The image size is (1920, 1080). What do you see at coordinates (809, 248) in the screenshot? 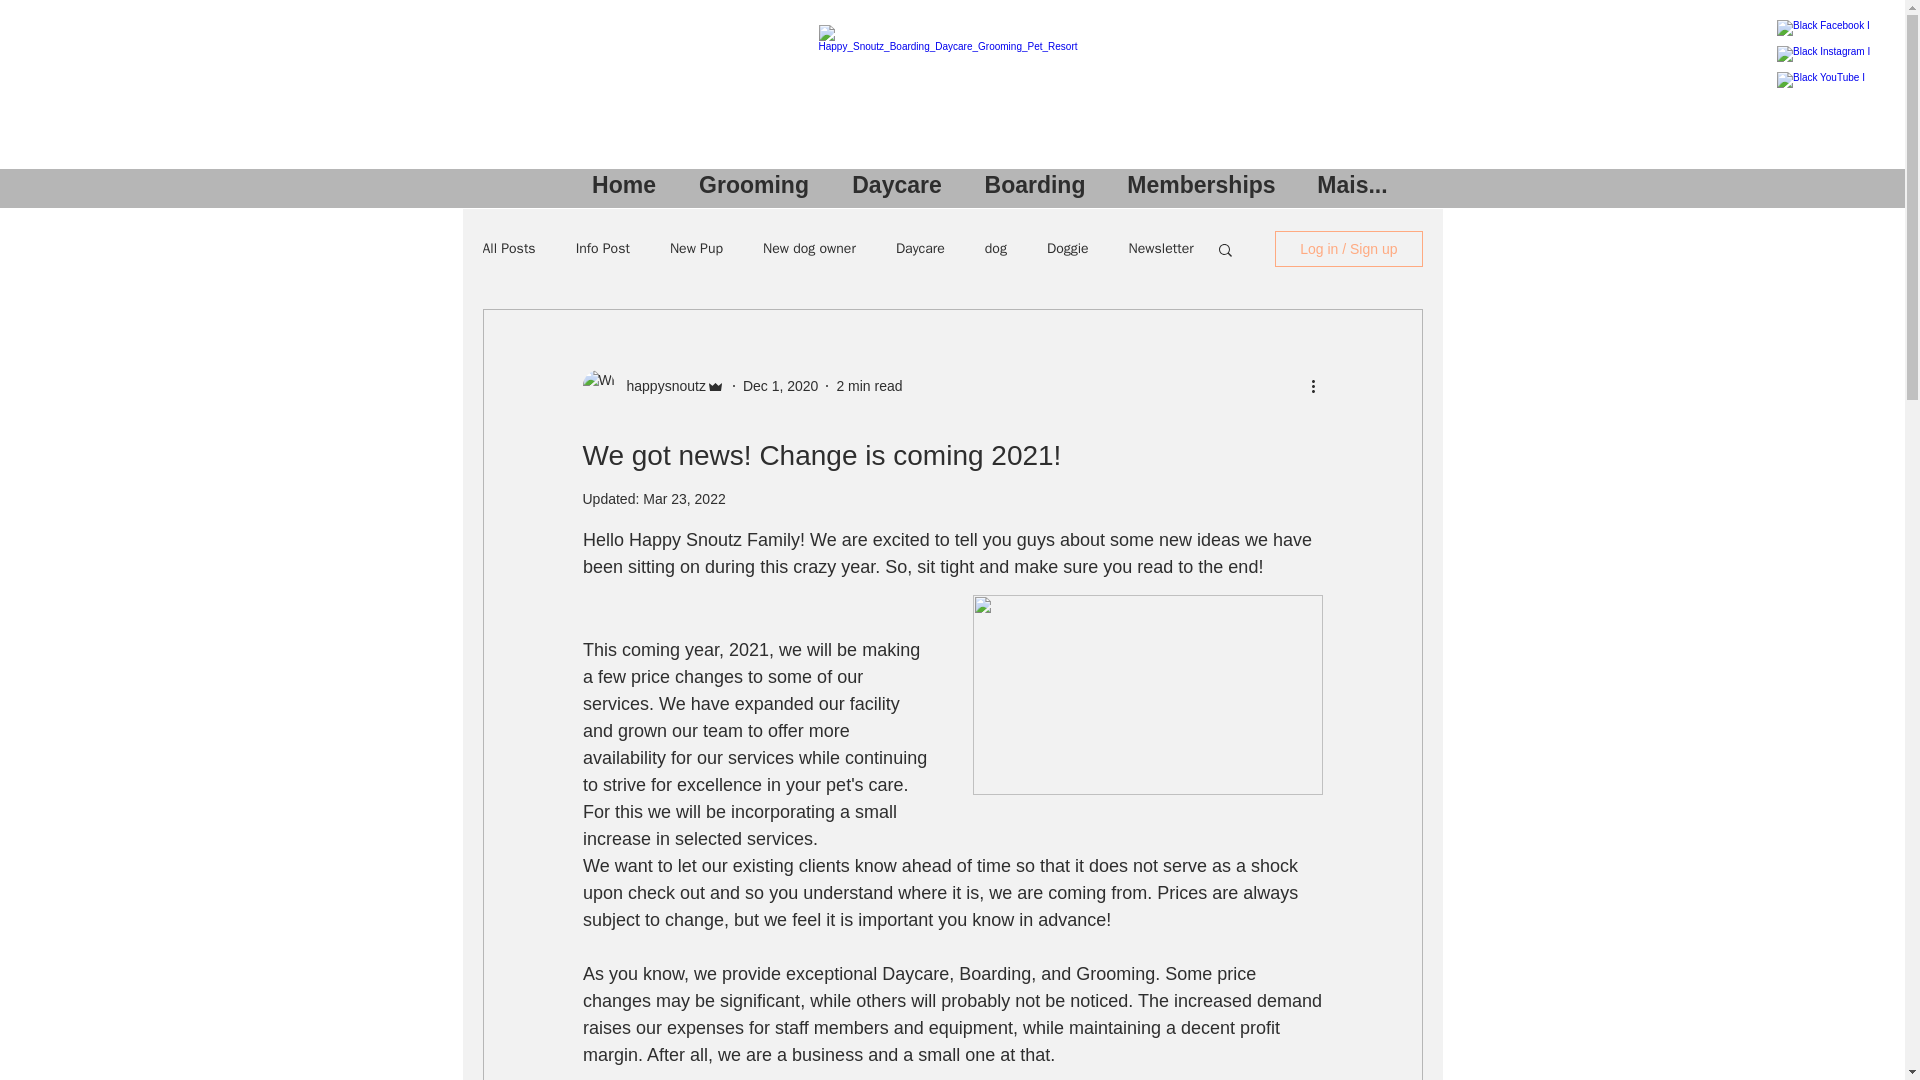
I see `New dog owner` at bounding box center [809, 248].